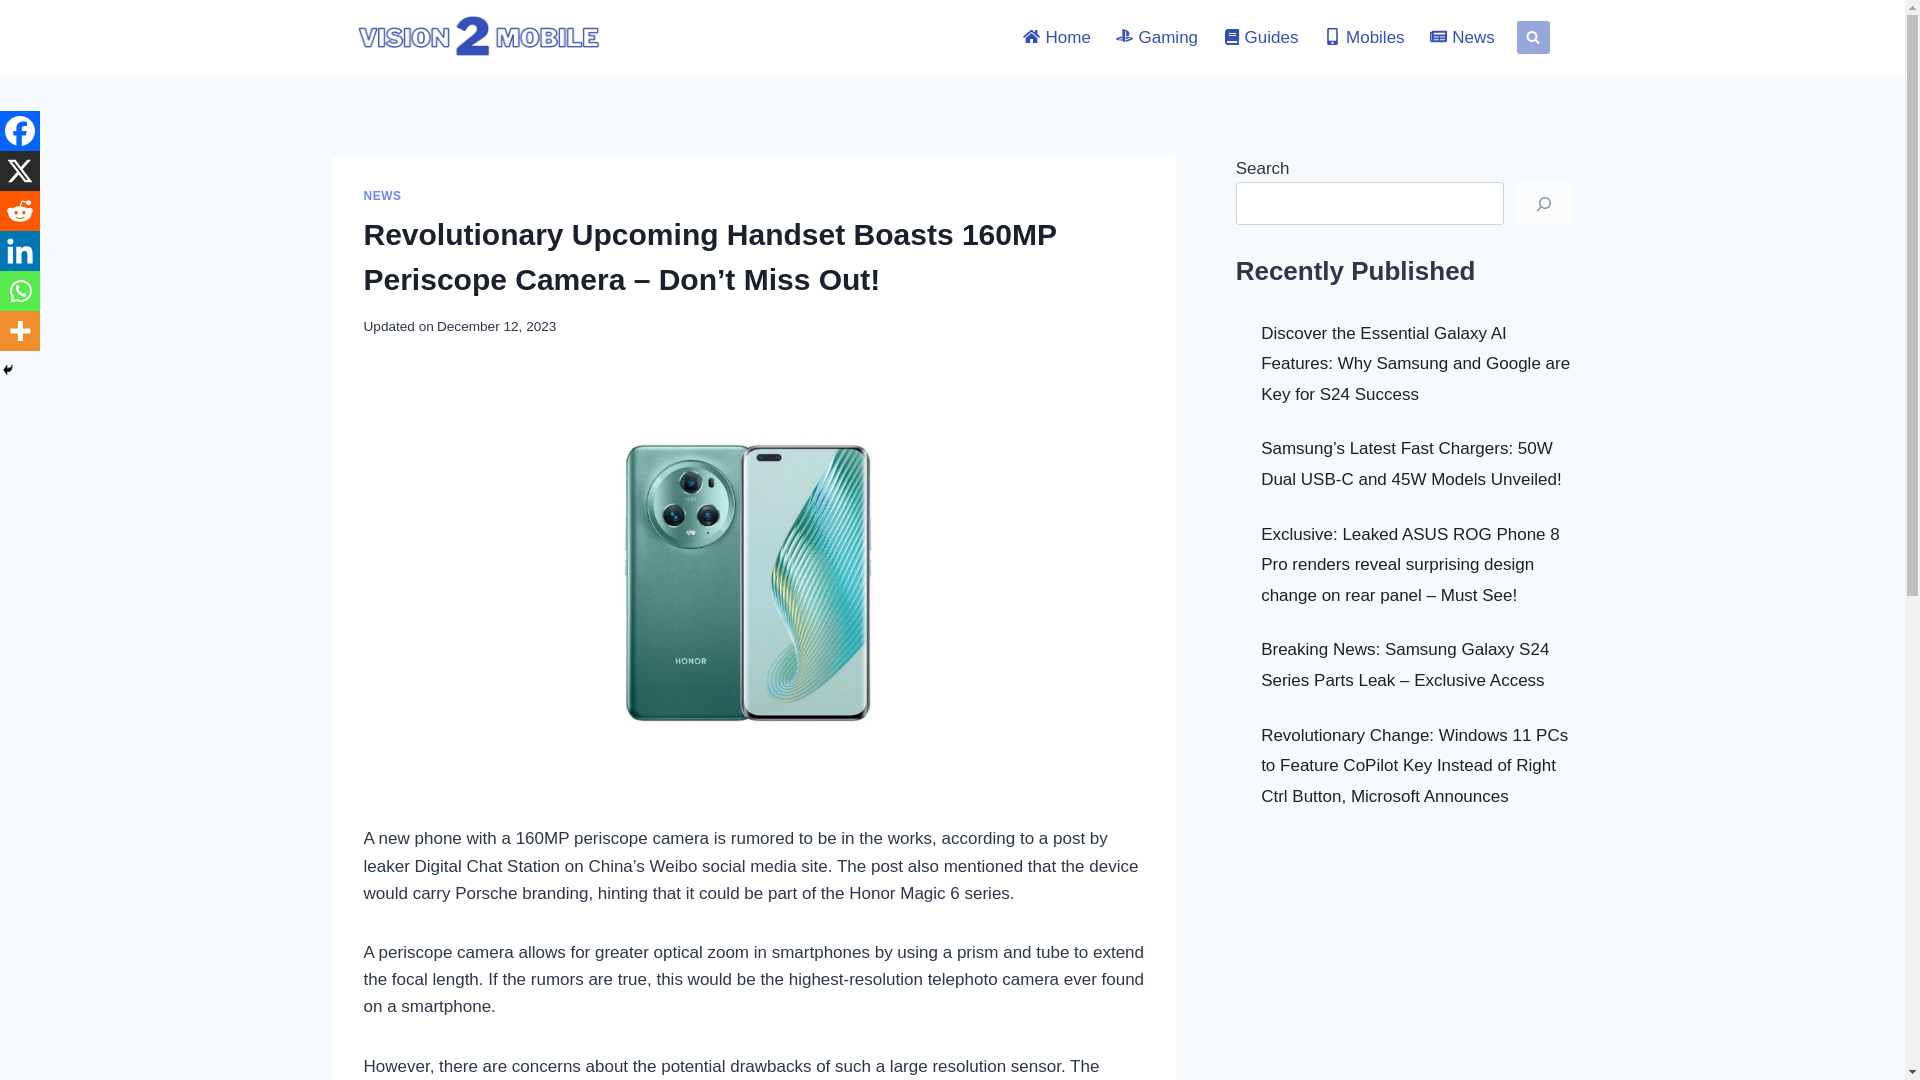  I want to click on Home, so click(1058, 38).